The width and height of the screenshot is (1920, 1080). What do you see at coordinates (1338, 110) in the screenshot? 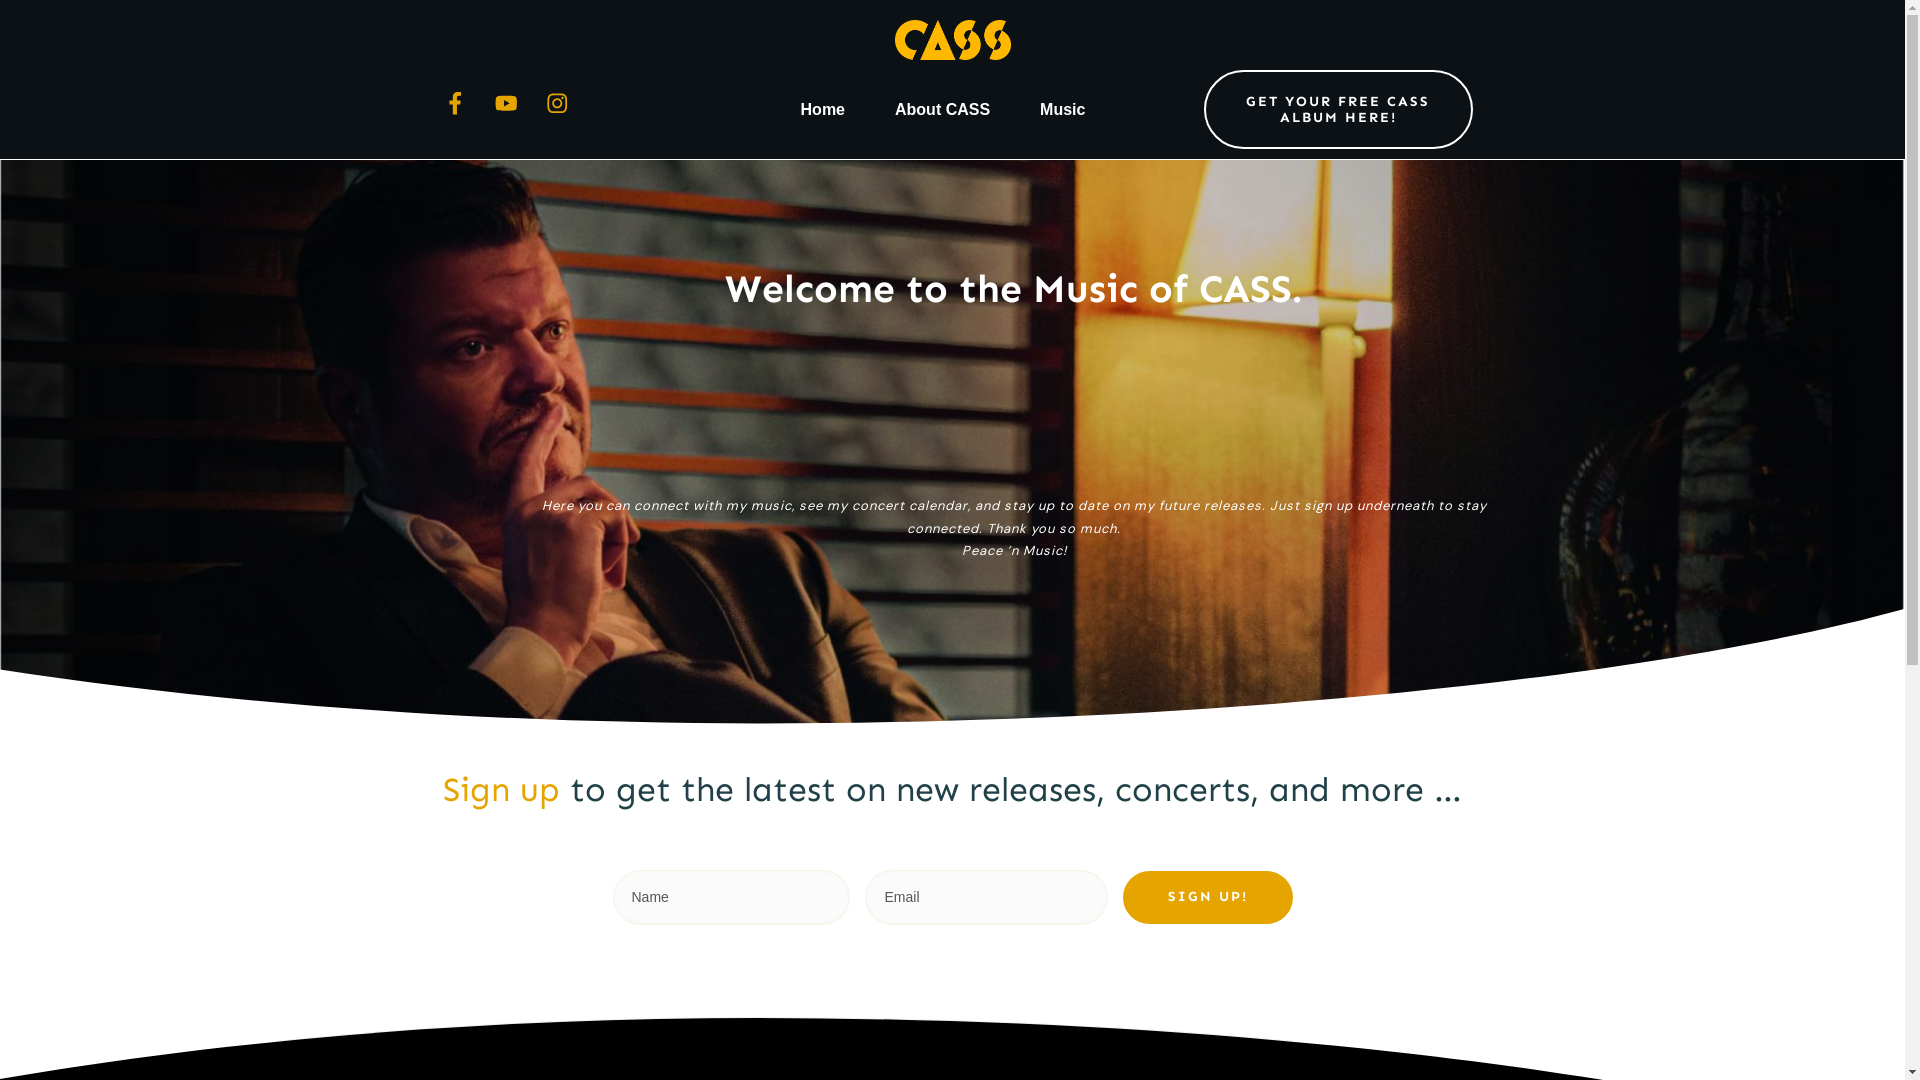
I see `GET YOUR FREE CASS ALBUM HERE!` at bounding box center [1338, 110].